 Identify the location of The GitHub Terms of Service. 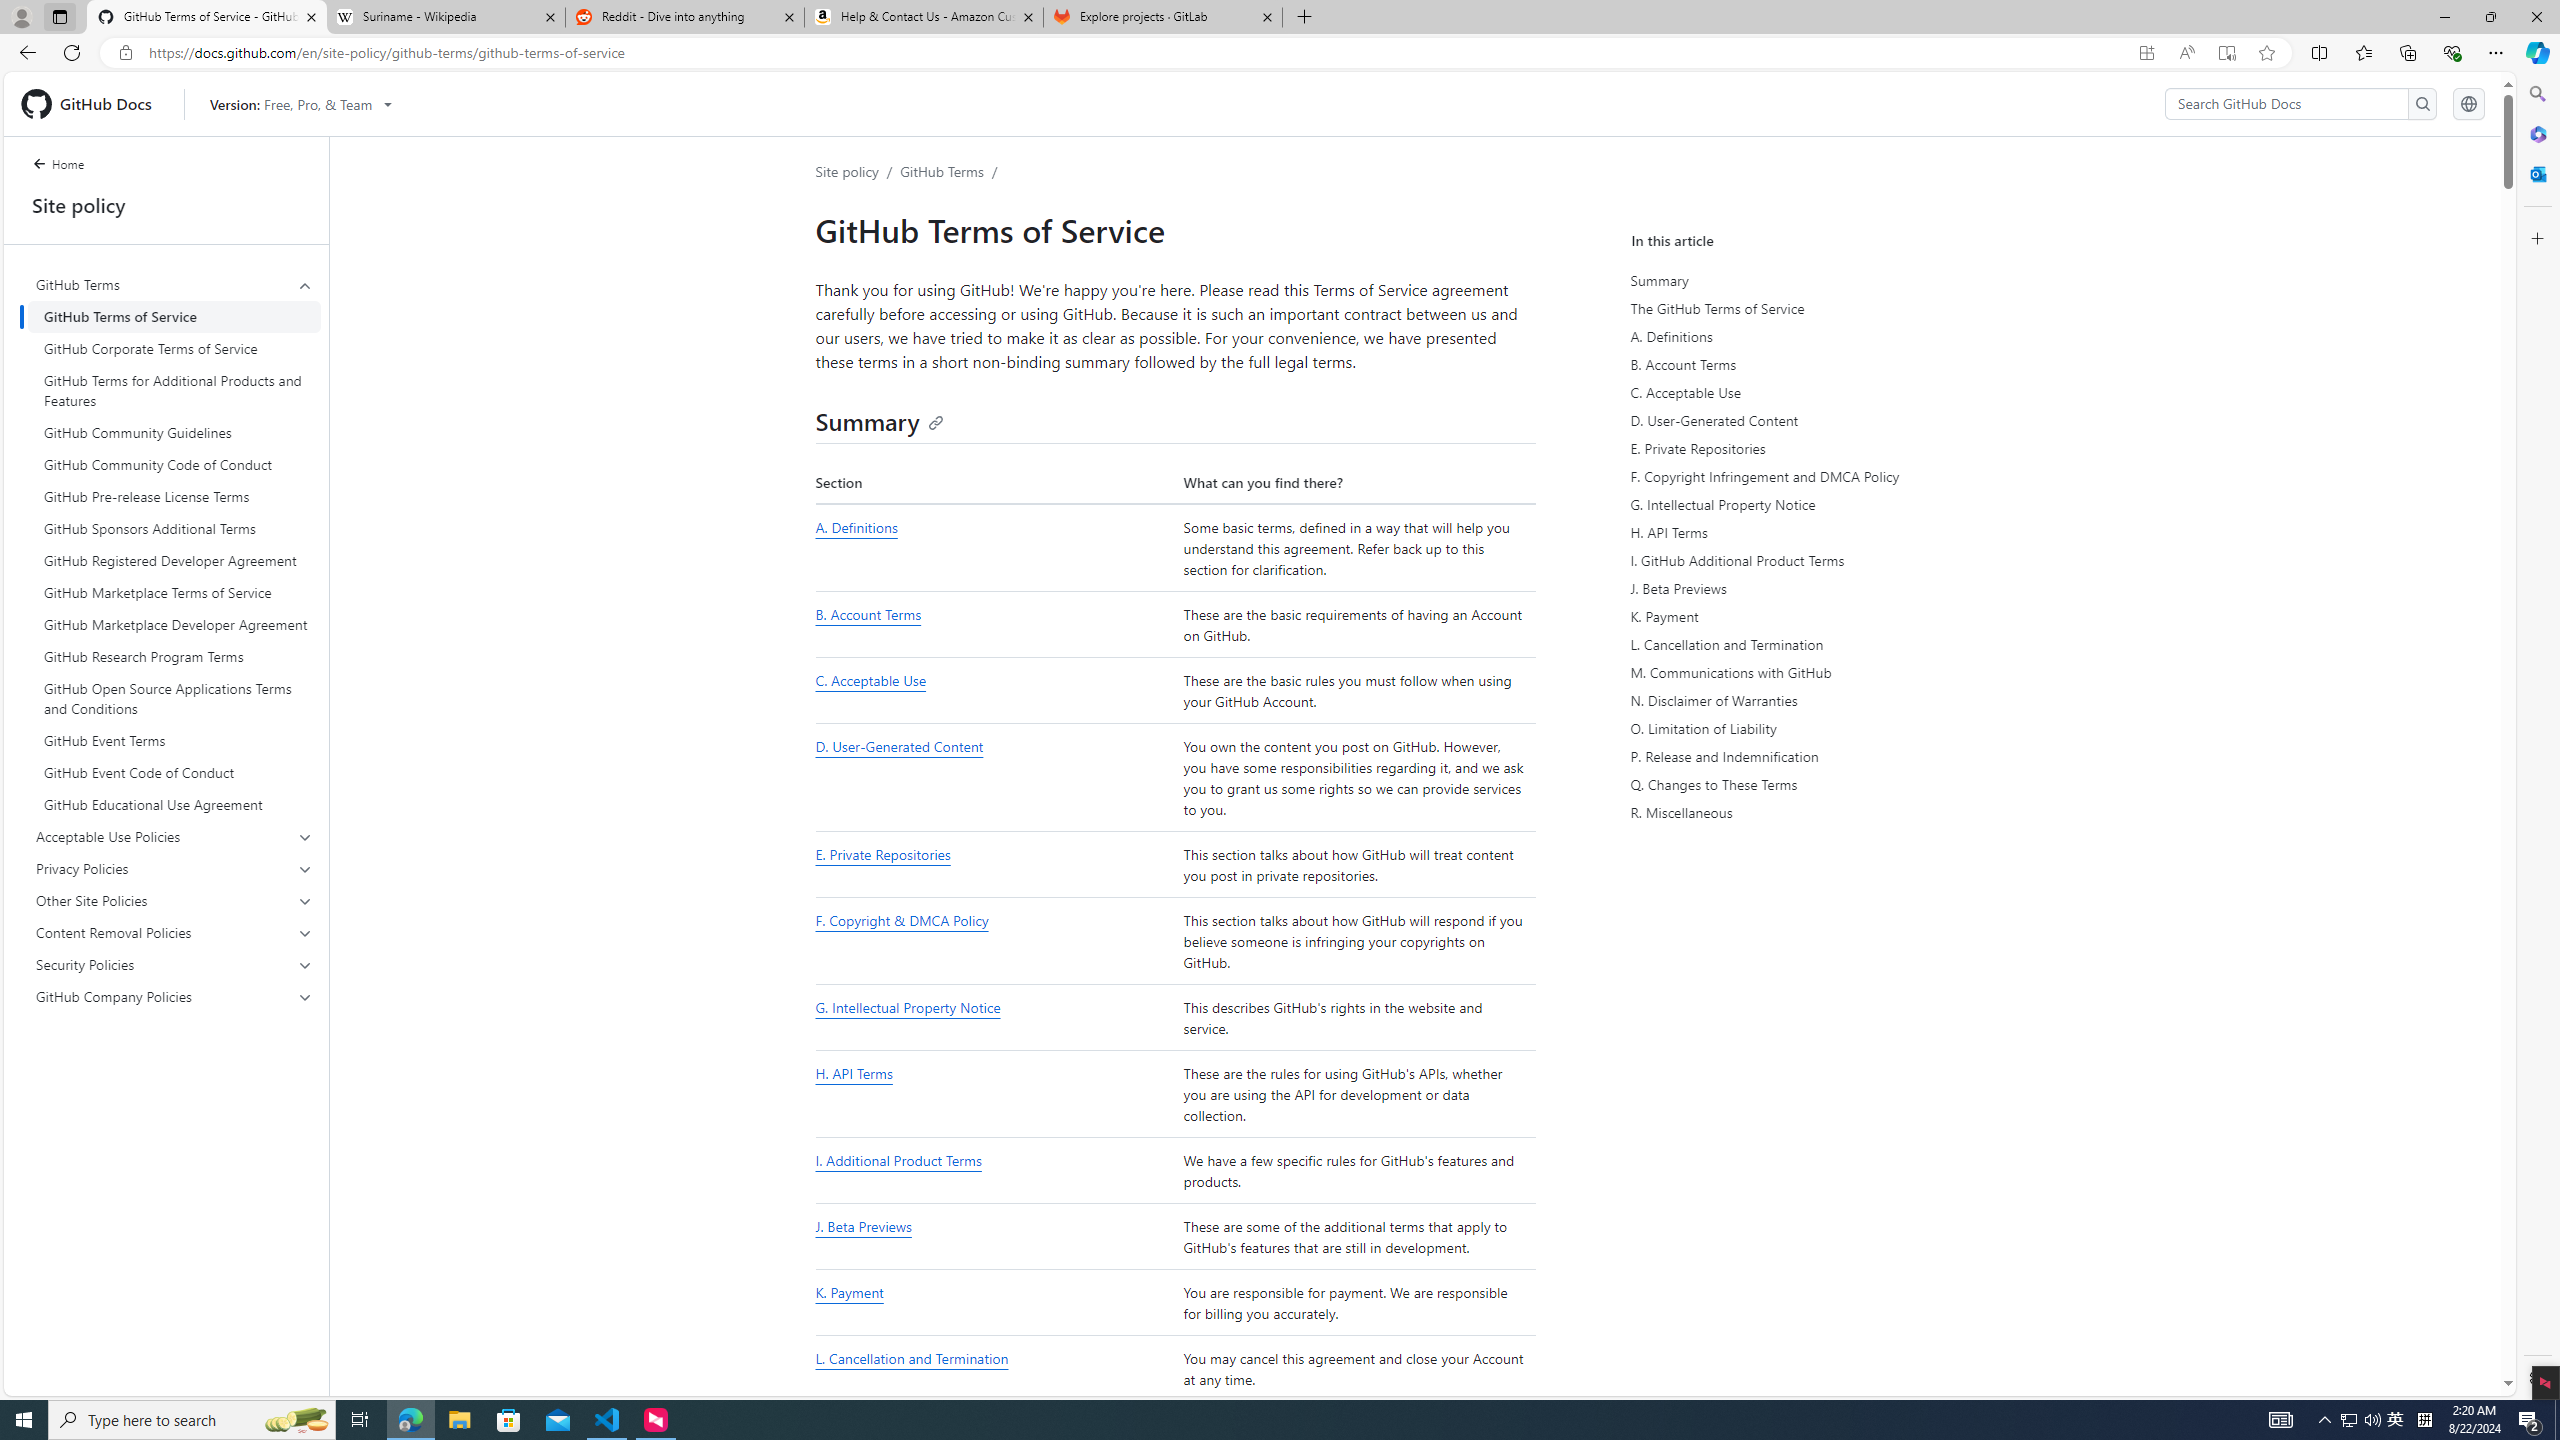
(1815, 308).